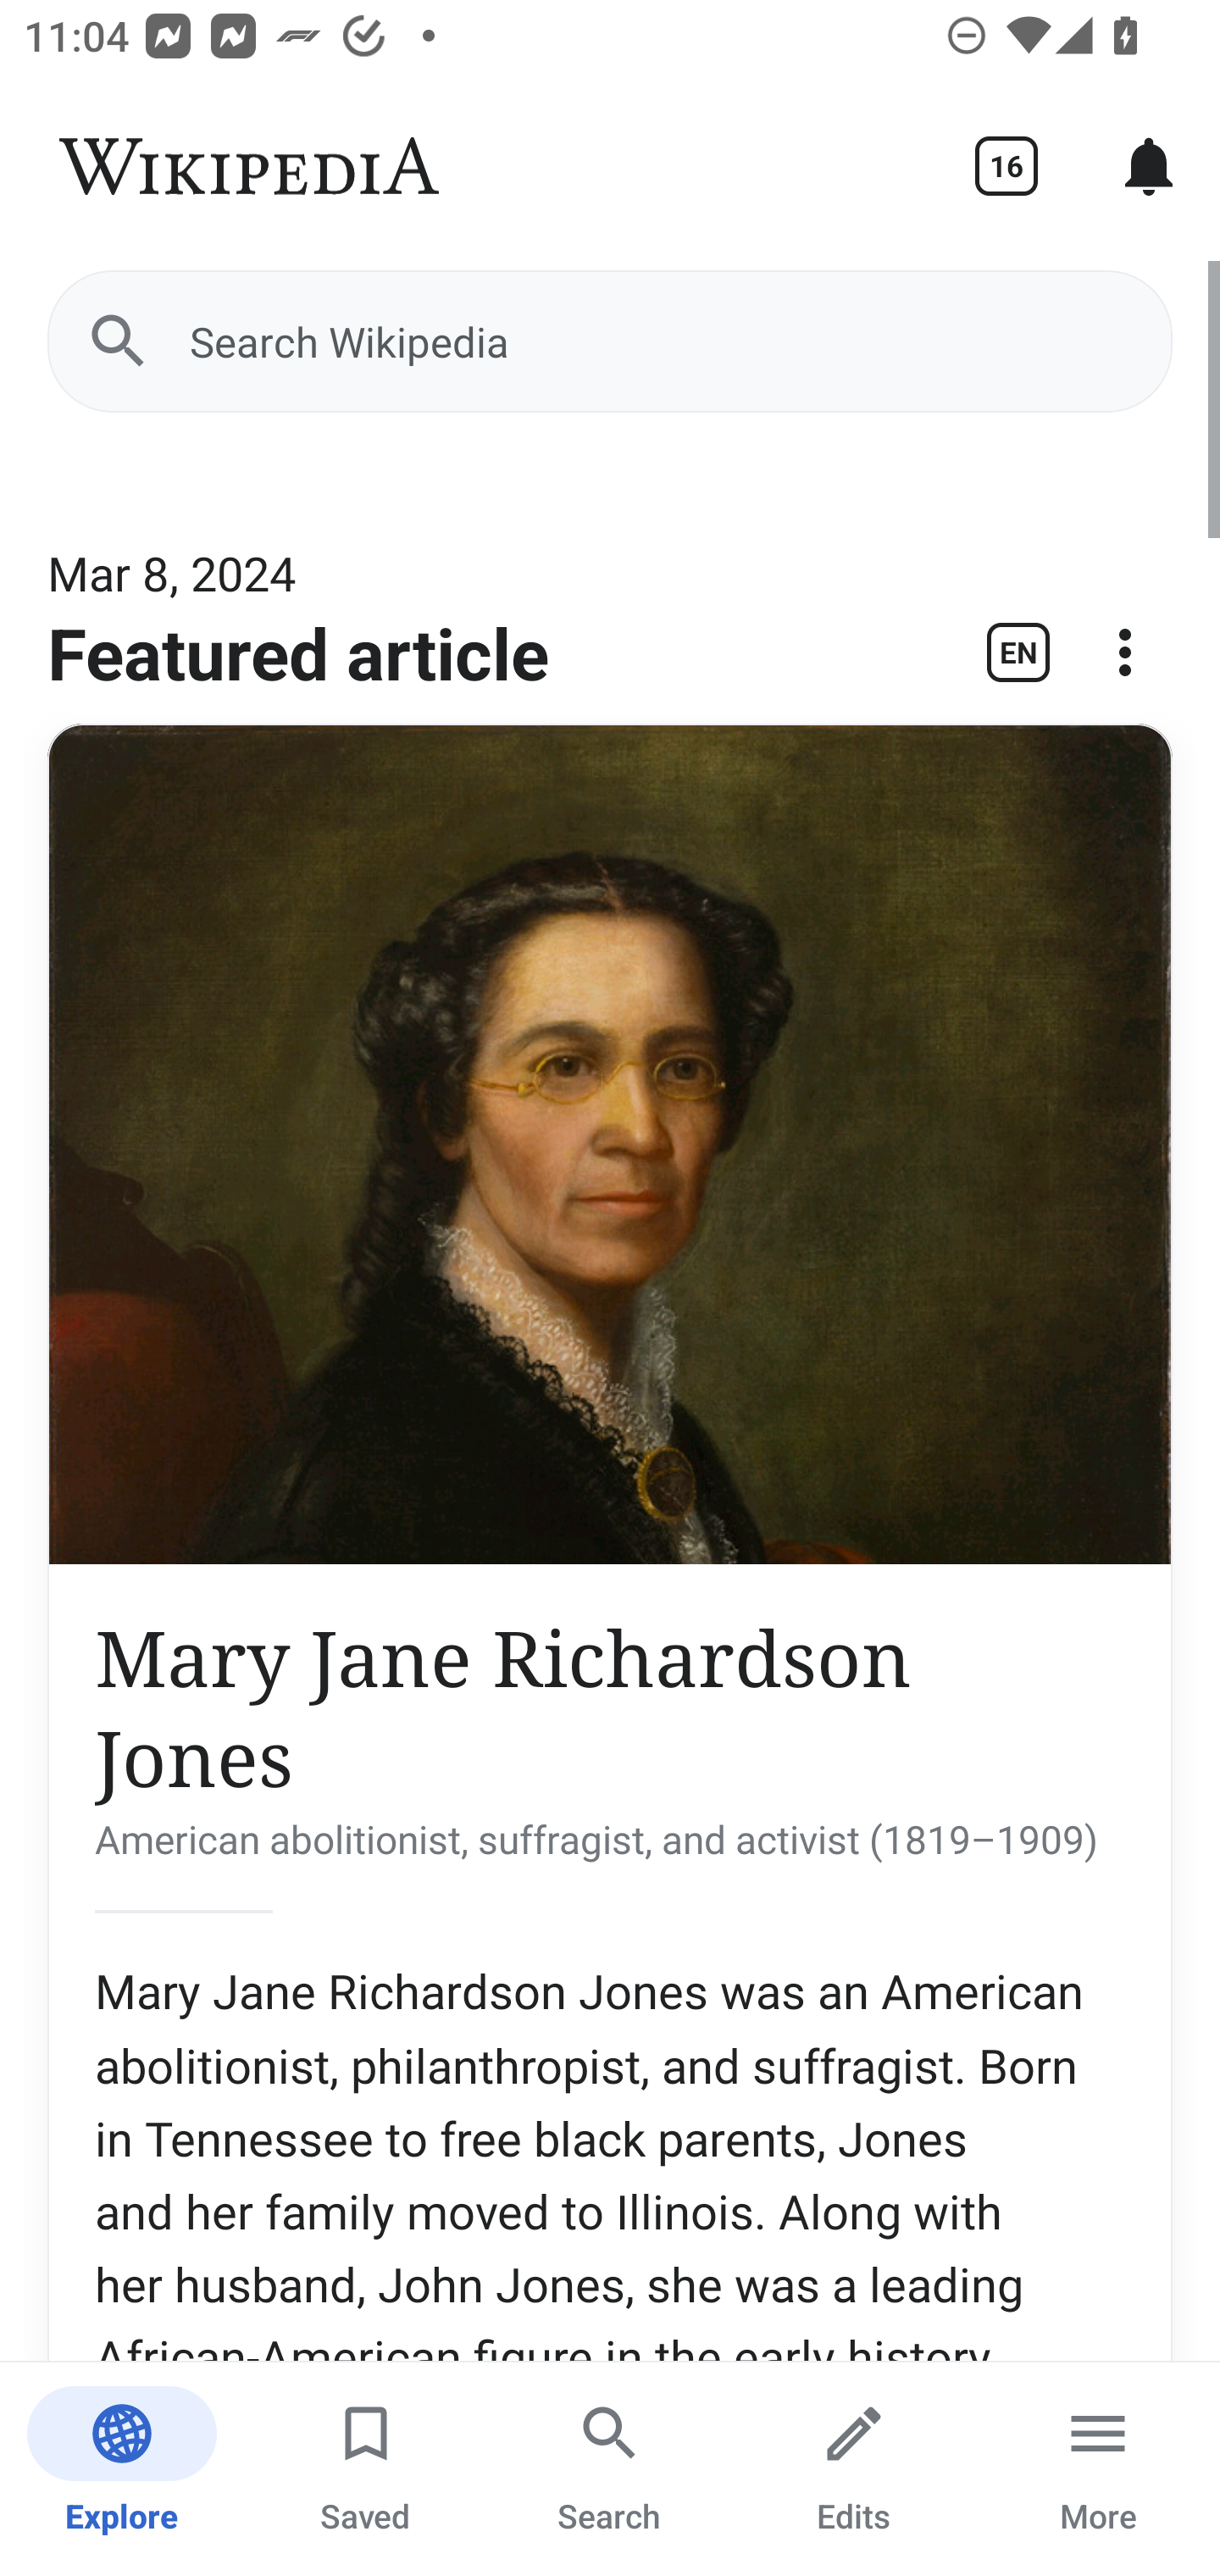  What do you see at coordinates (1006, 166) in the screenshot?
I see `Show tabs 16` at bounding box center [1006, 166].